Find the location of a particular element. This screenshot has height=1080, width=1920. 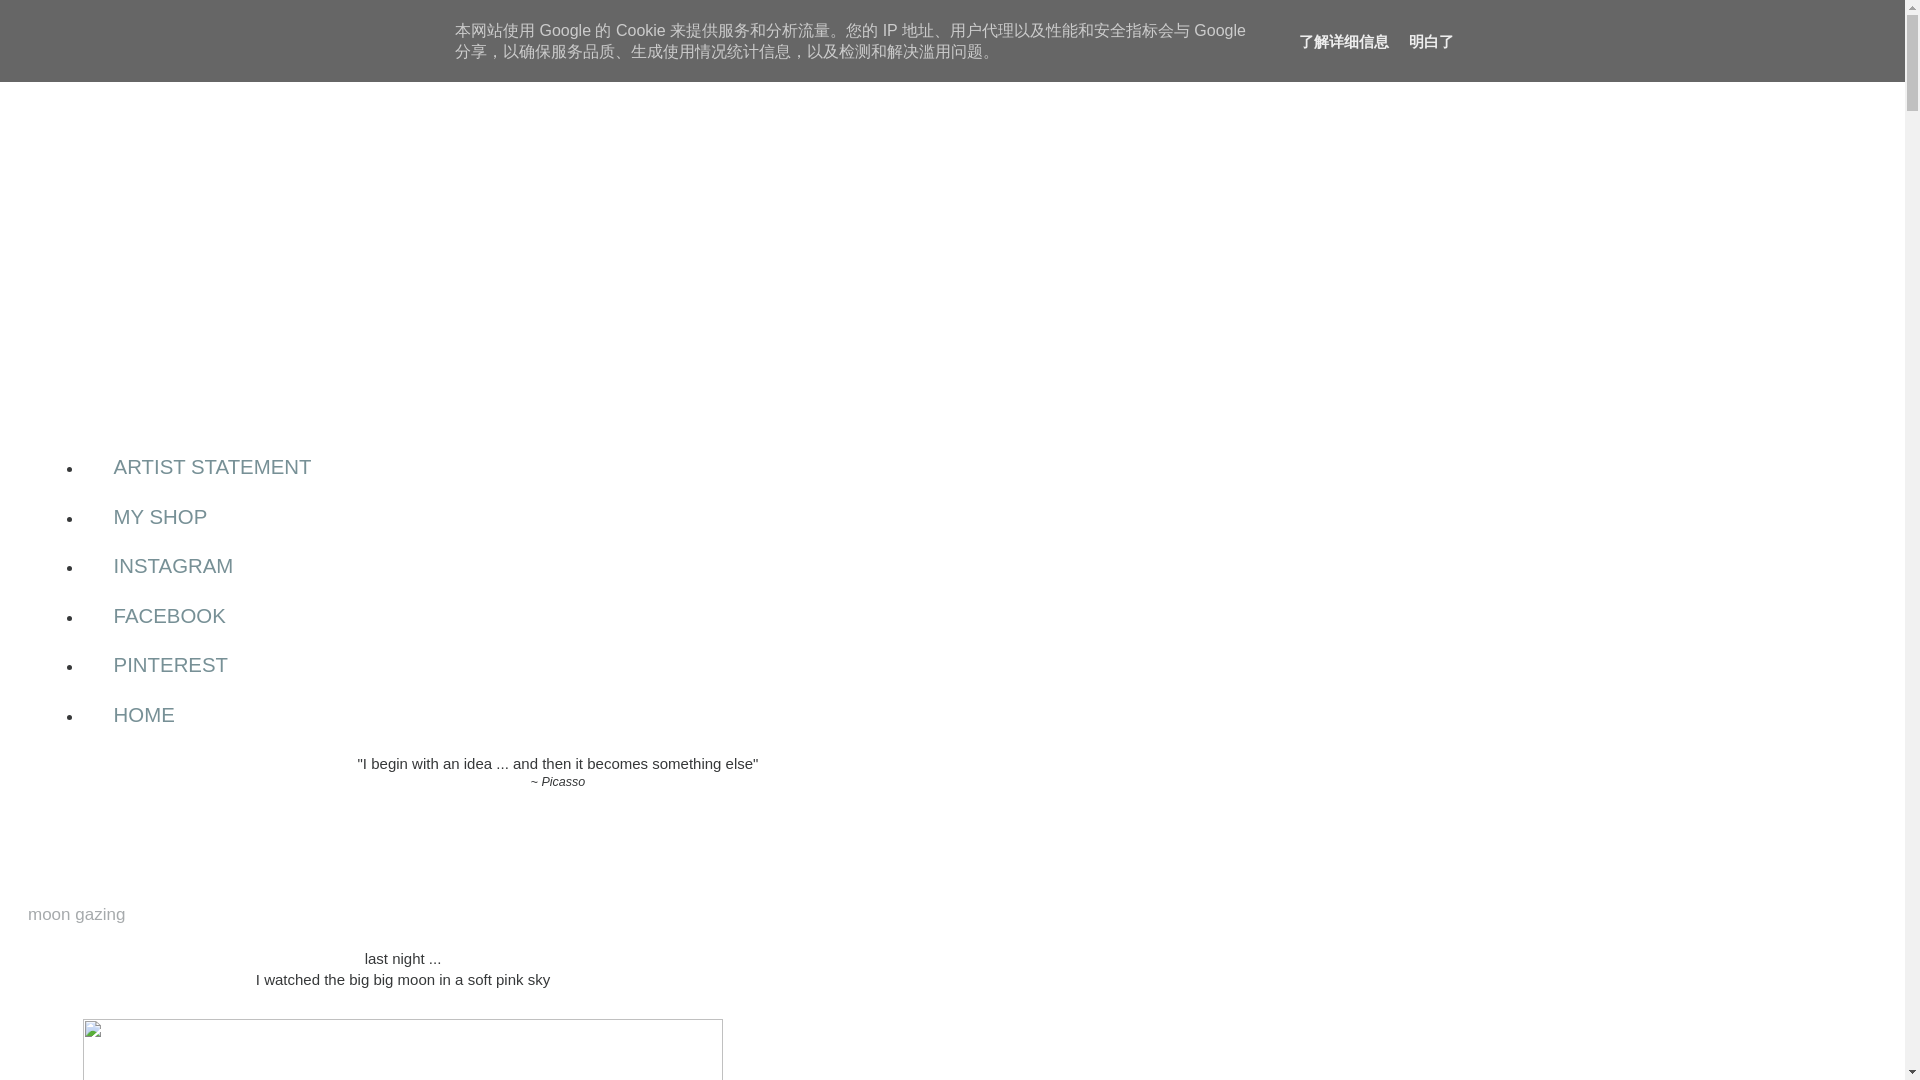

PINTEREST is located at coordinates (170, 666).